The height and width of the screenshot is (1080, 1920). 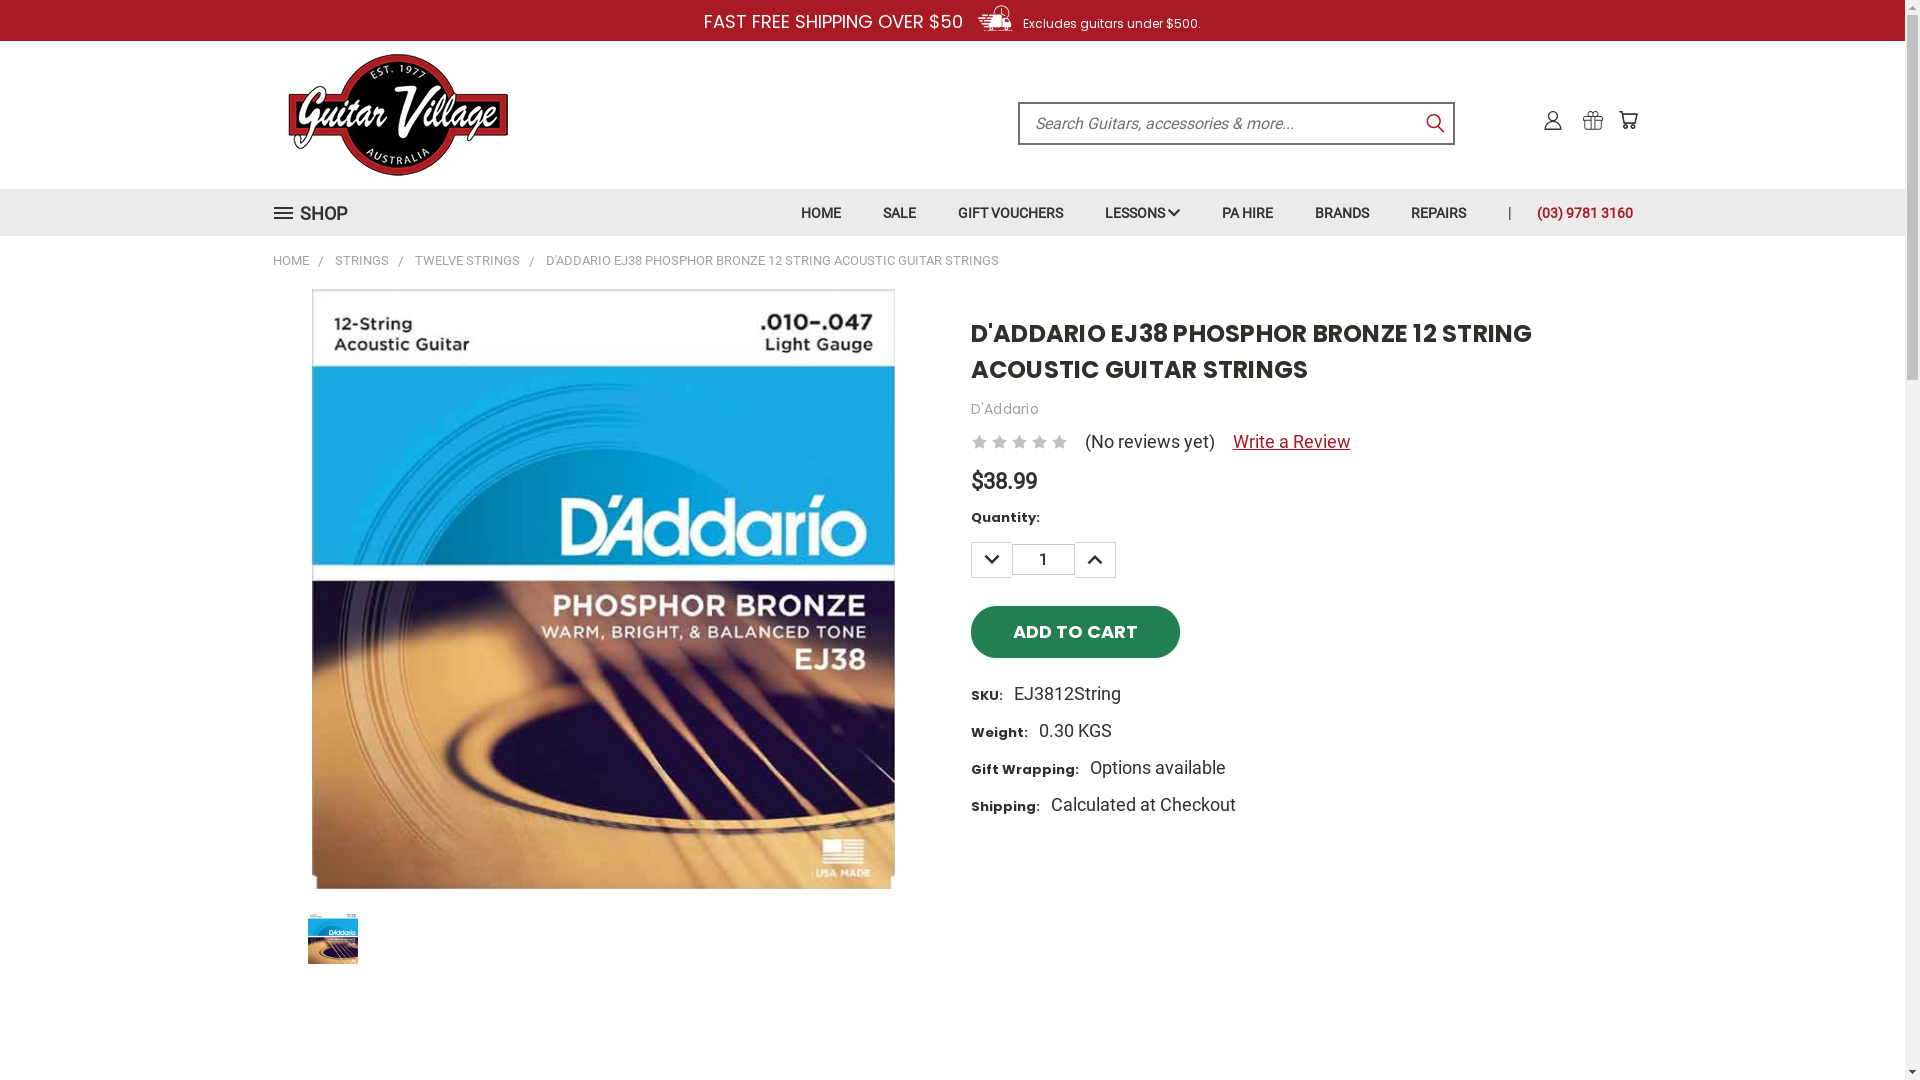 What do you see at coordinates (1438, 212) in the screenshot?
I see `REPAIRS` at bounding box center [1438, 212].